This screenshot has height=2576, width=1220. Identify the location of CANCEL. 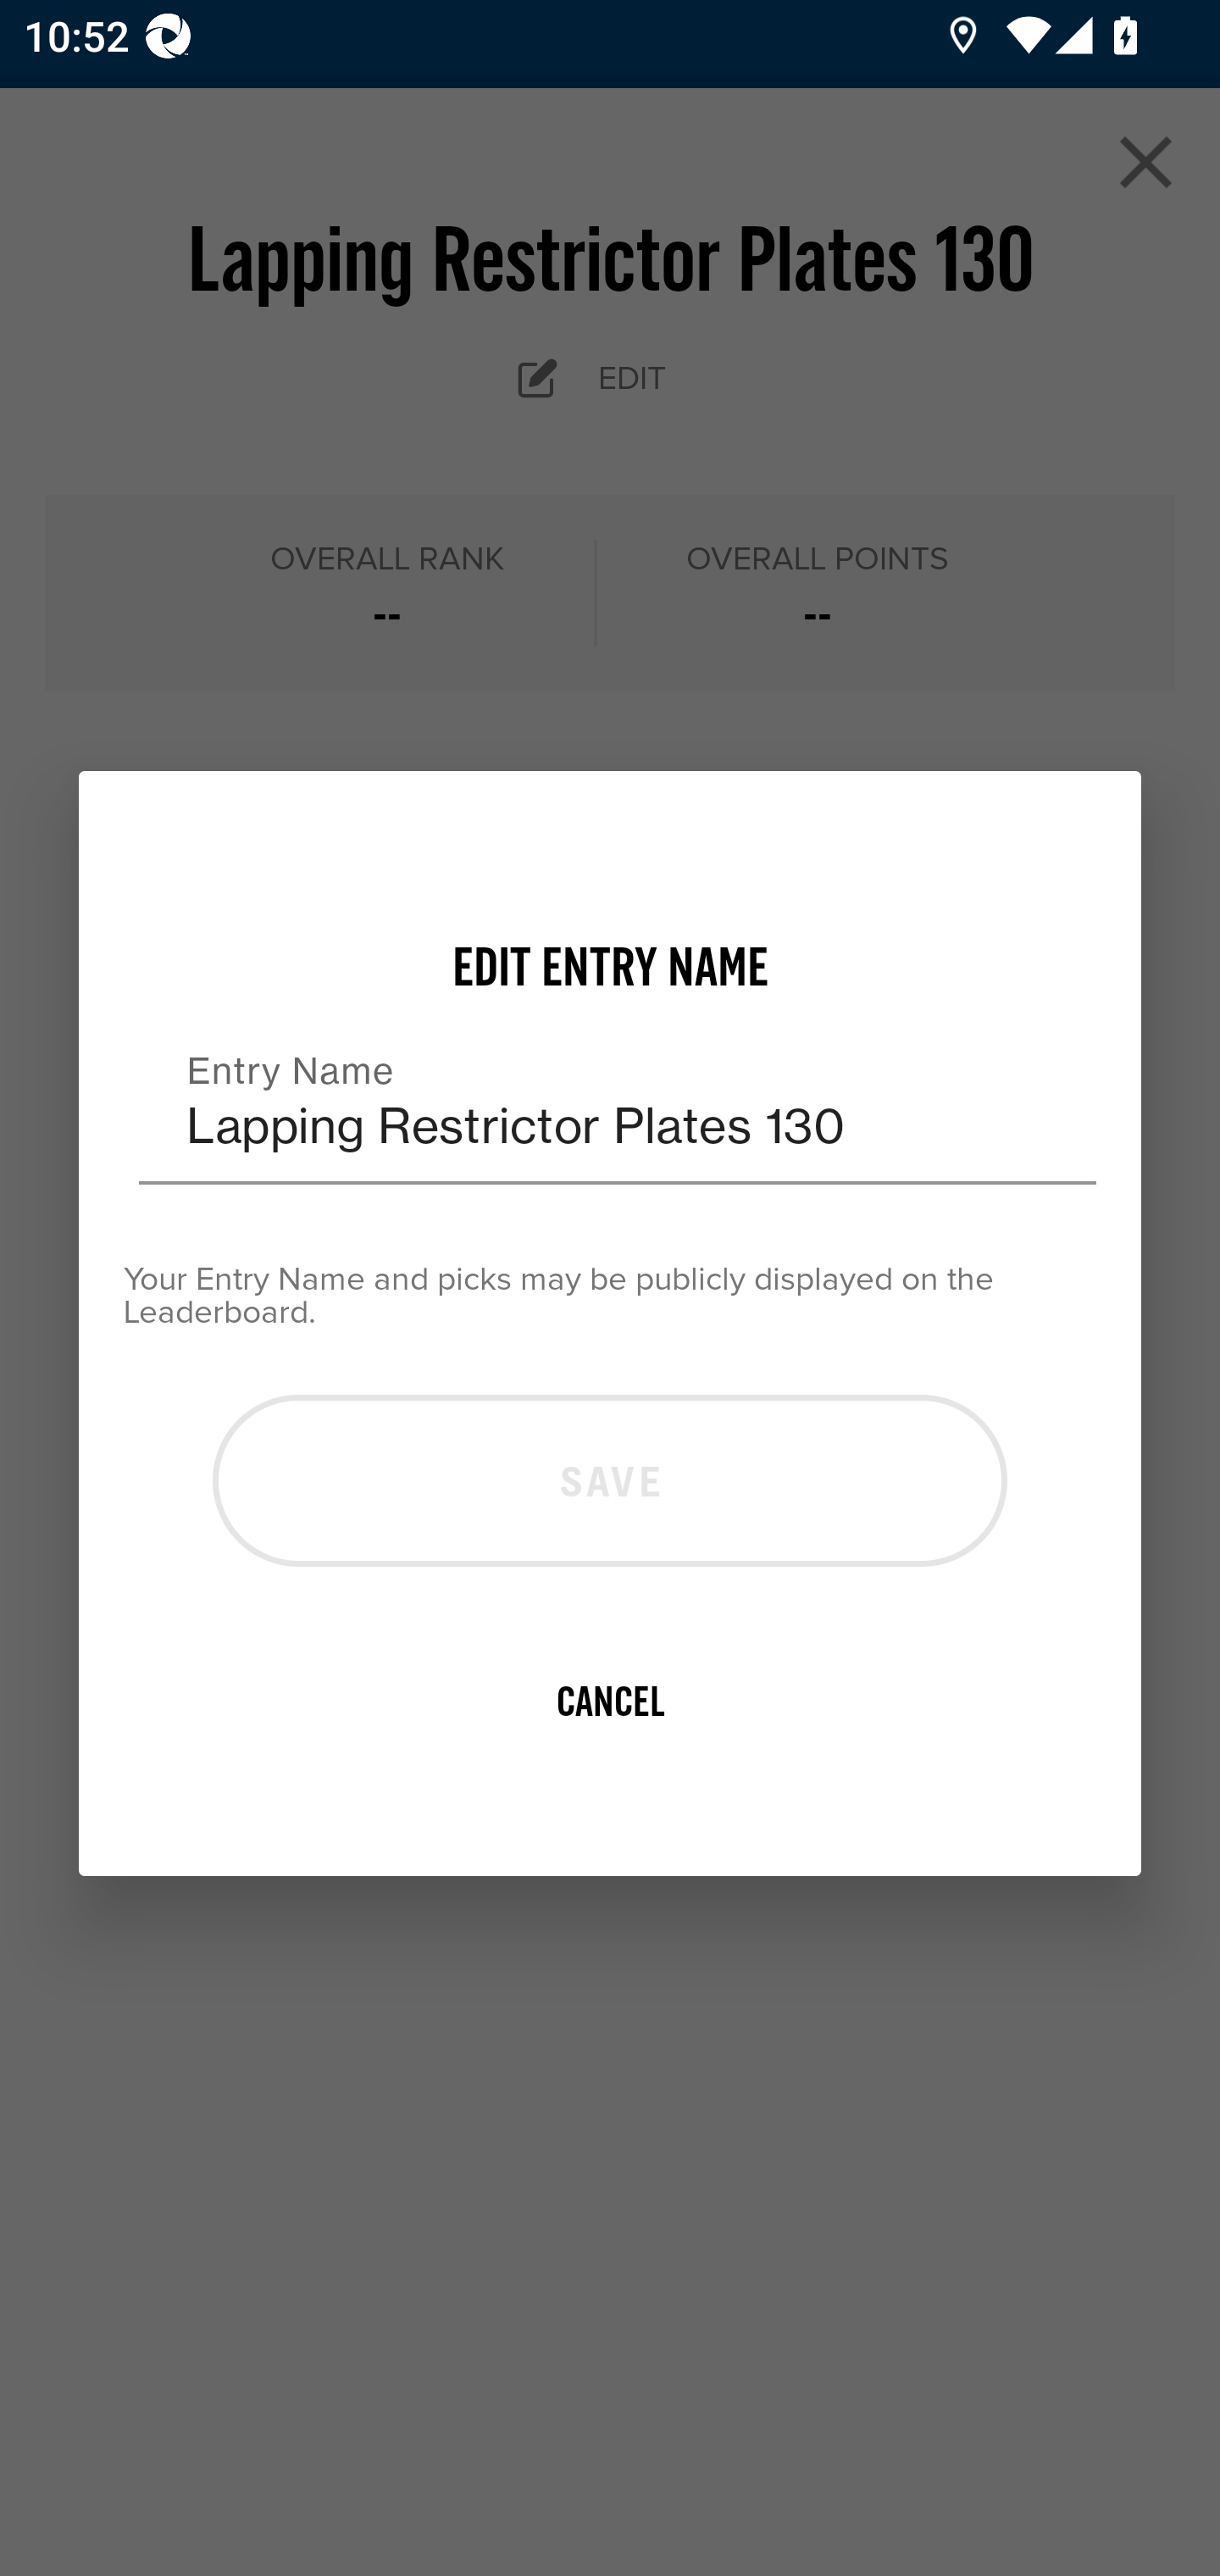
(610, 1702).